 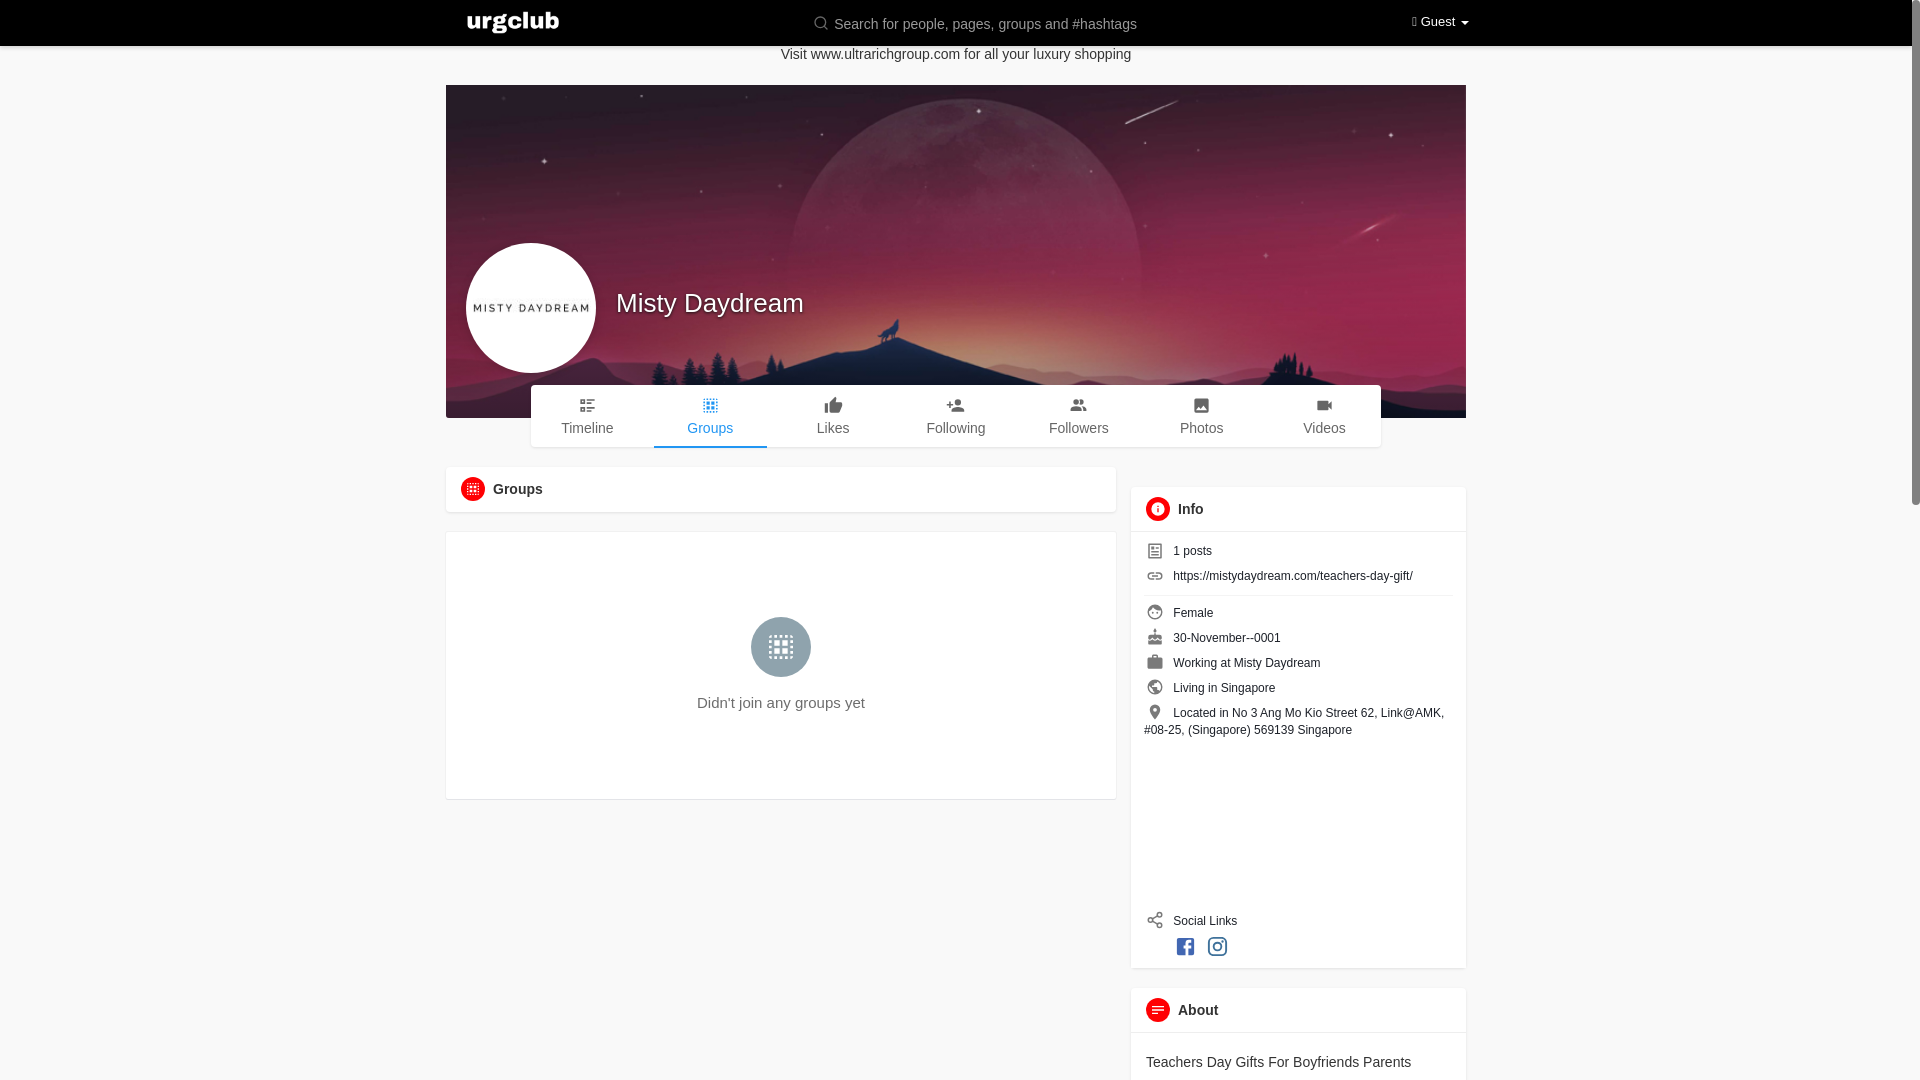 I want to click on Likes, so click(x=834, y=415).